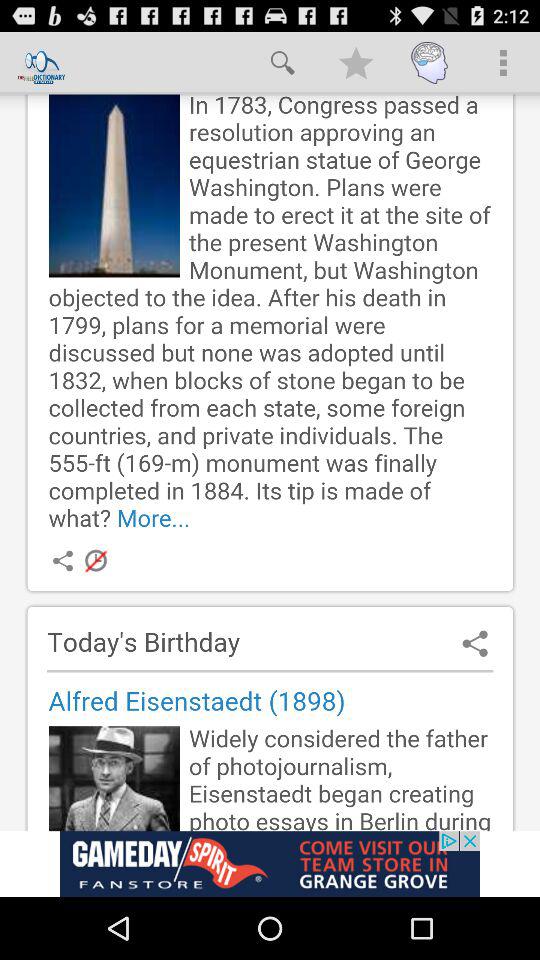 Image resolution: width=540 pixels, height=960 pixels. I want to click on open advertisement, so click(270, 864).